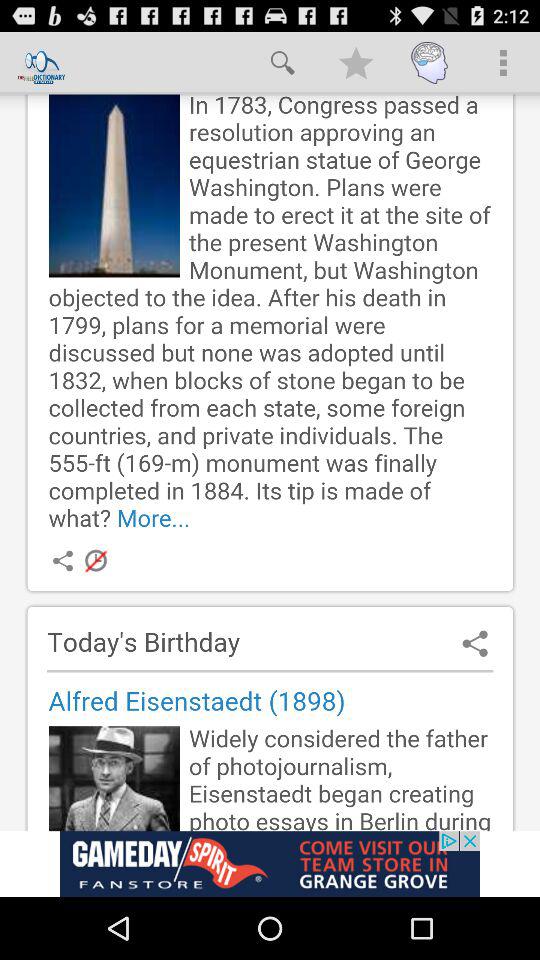 Image resolution: width=540 pixels, height=960 pixels. I want to click on open advertisement, so click(270, 864).